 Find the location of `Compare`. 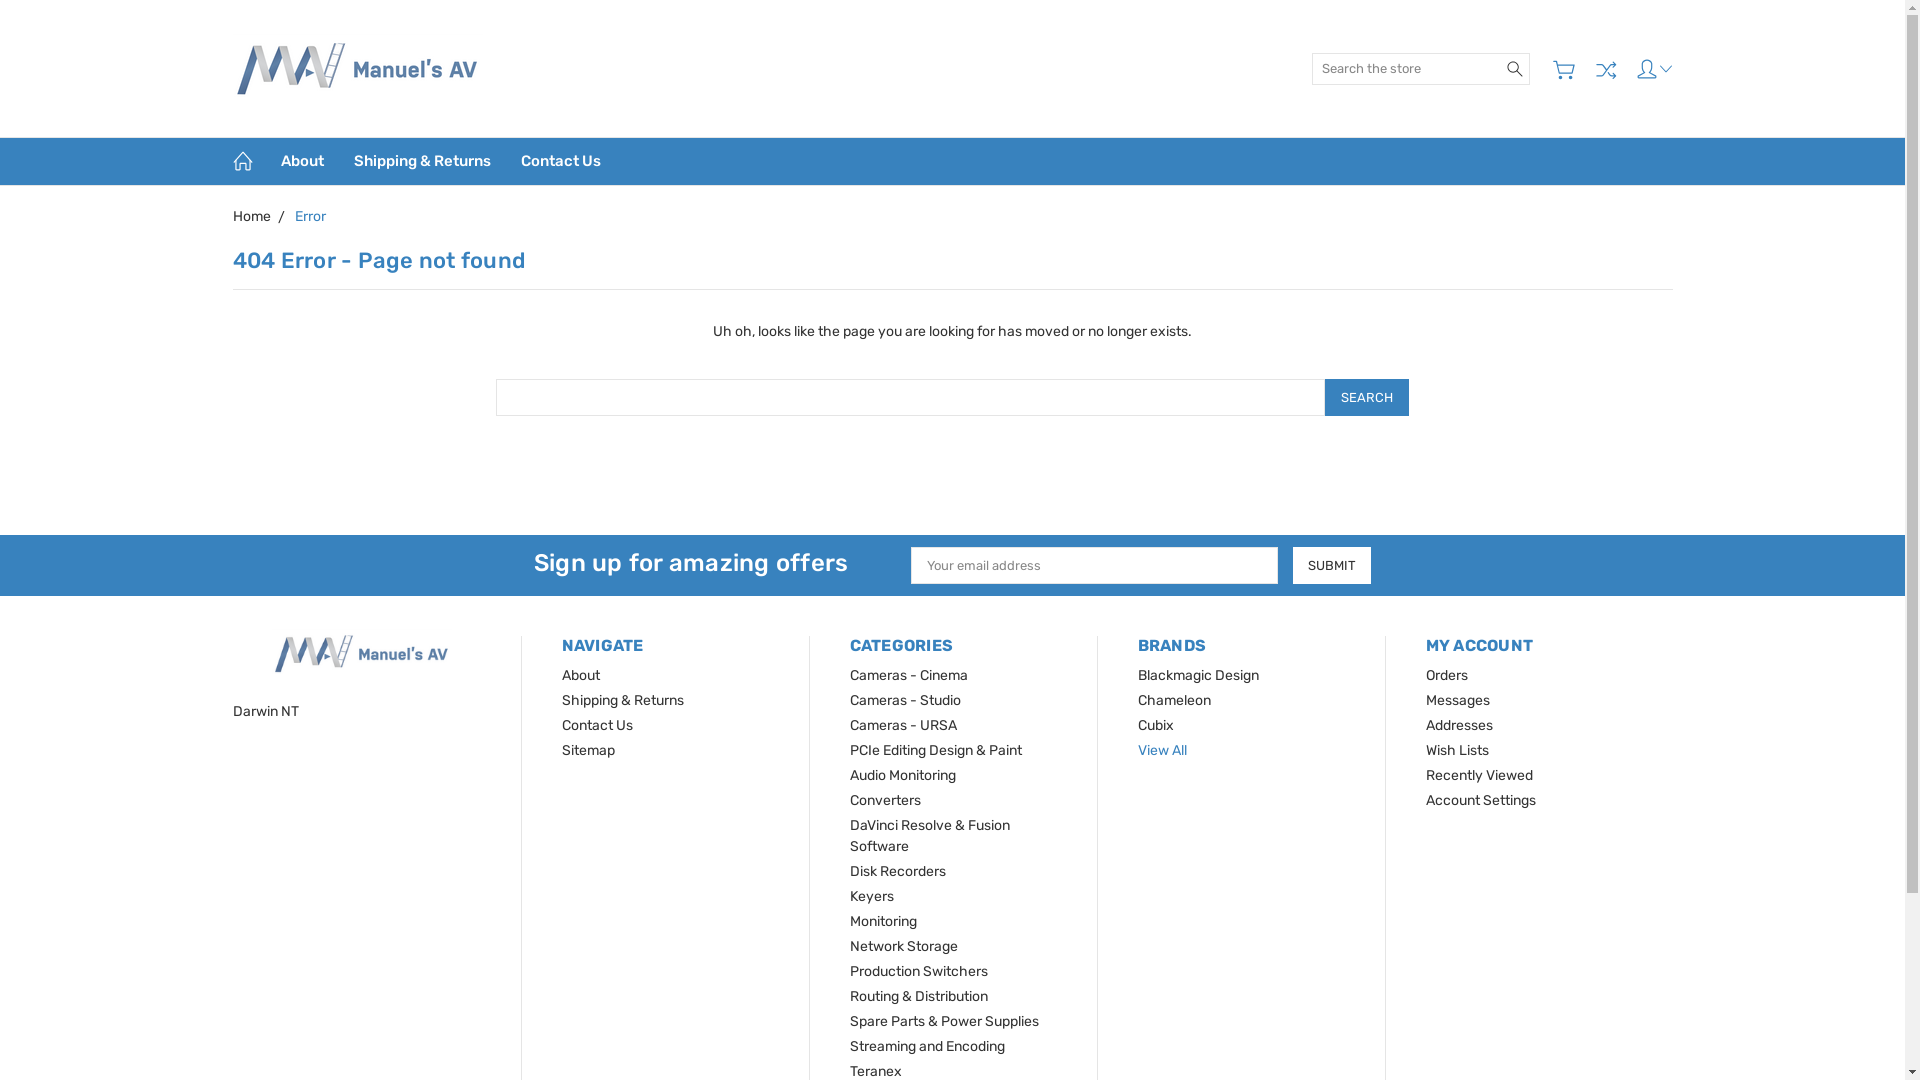

Compare is located at coordinates (1606, 69).